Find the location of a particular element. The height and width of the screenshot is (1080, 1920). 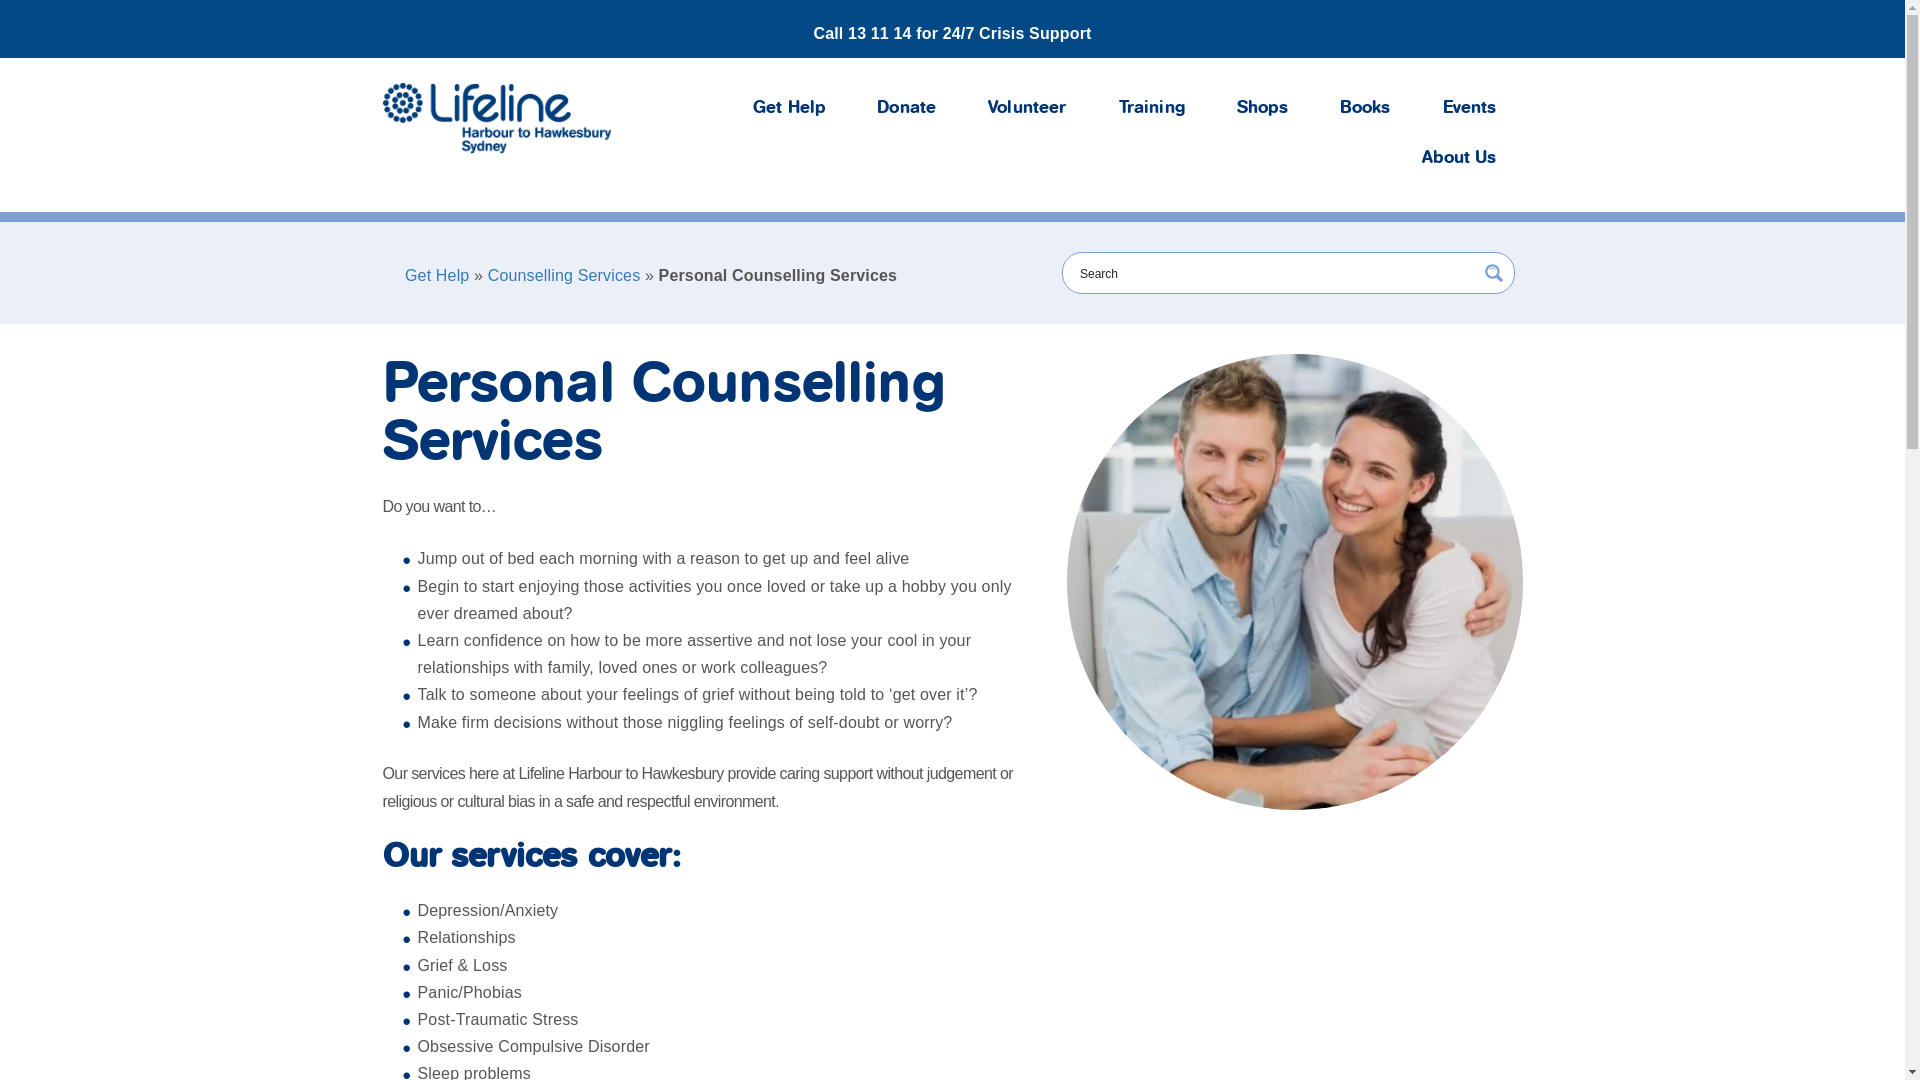

Get Help is located at coordinates (437, 276).